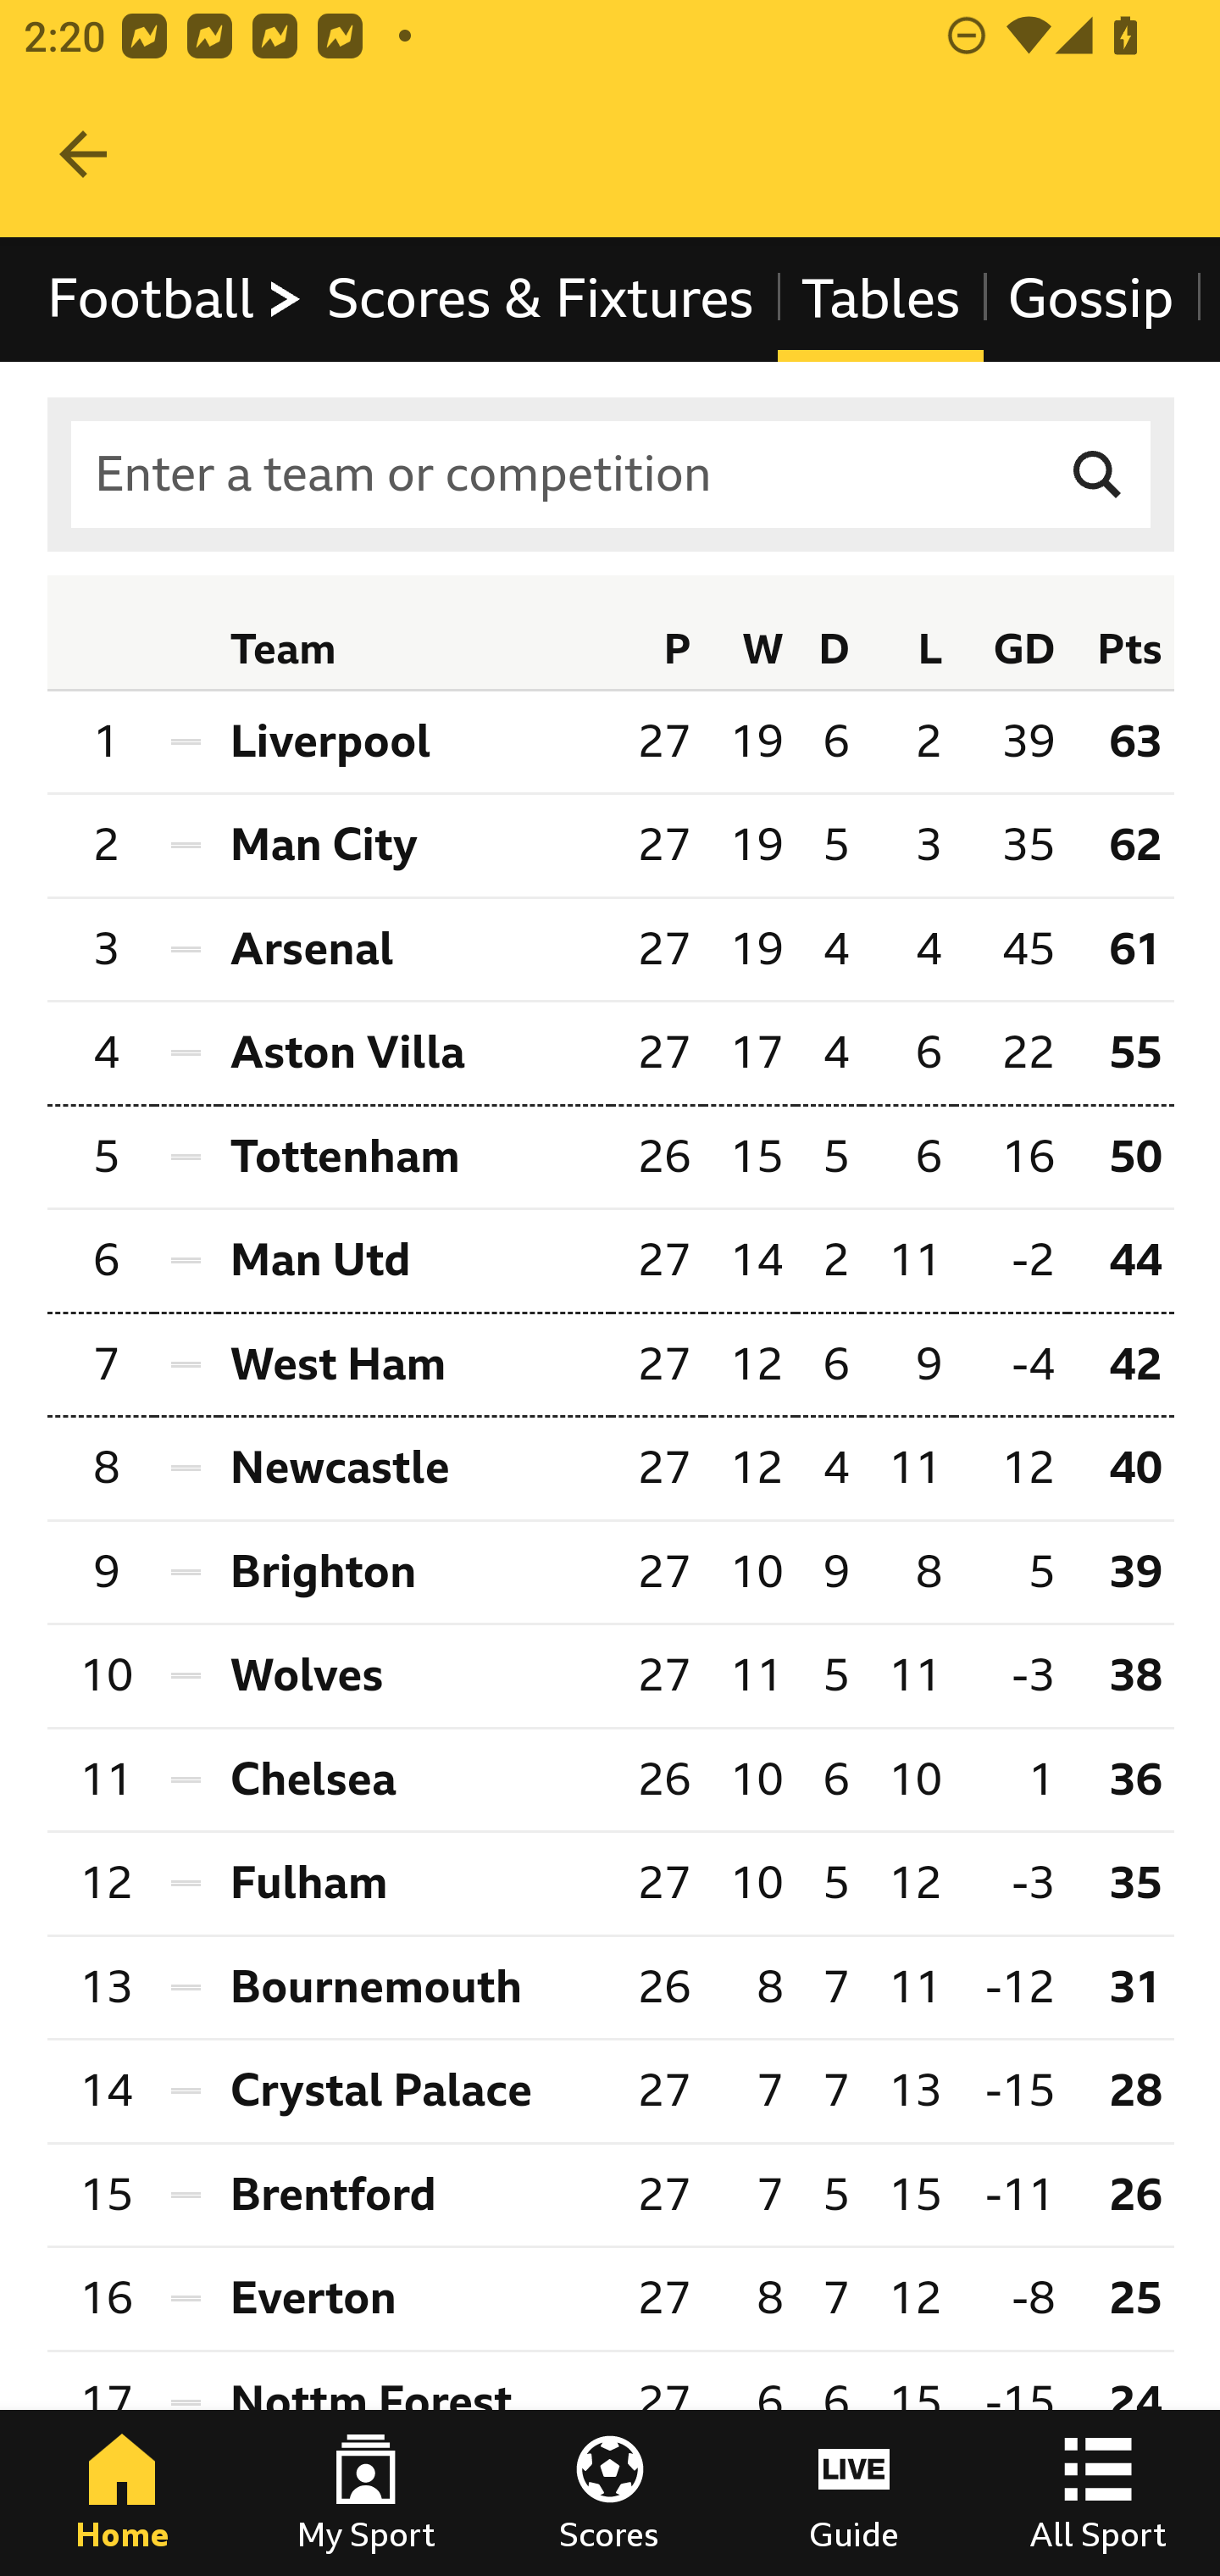 This screenshot has width=1220, height=2576. I want to click on Football , so click(176, 298).